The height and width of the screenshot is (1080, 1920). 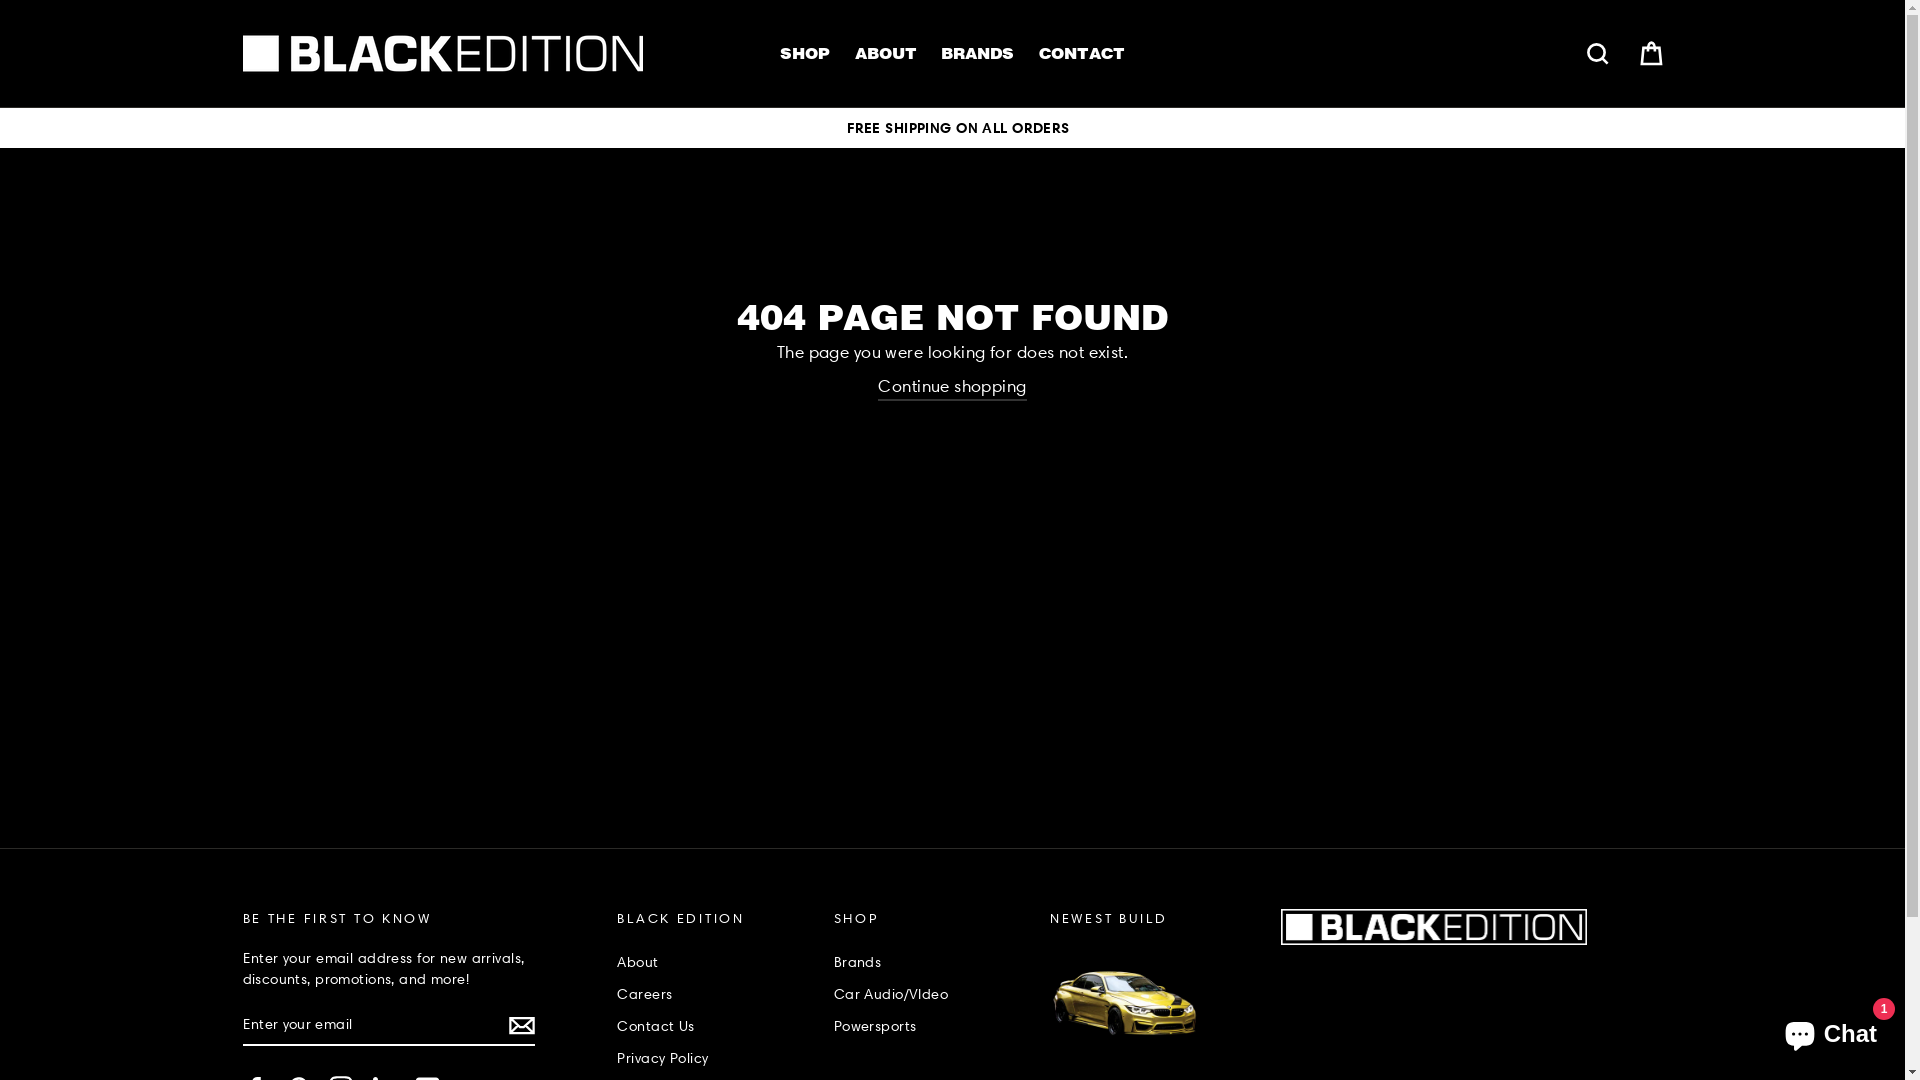 What do you see at coordinates (952, 388) in the screenshot?
I see `Continue shopping` at bounding box center [952, 388].